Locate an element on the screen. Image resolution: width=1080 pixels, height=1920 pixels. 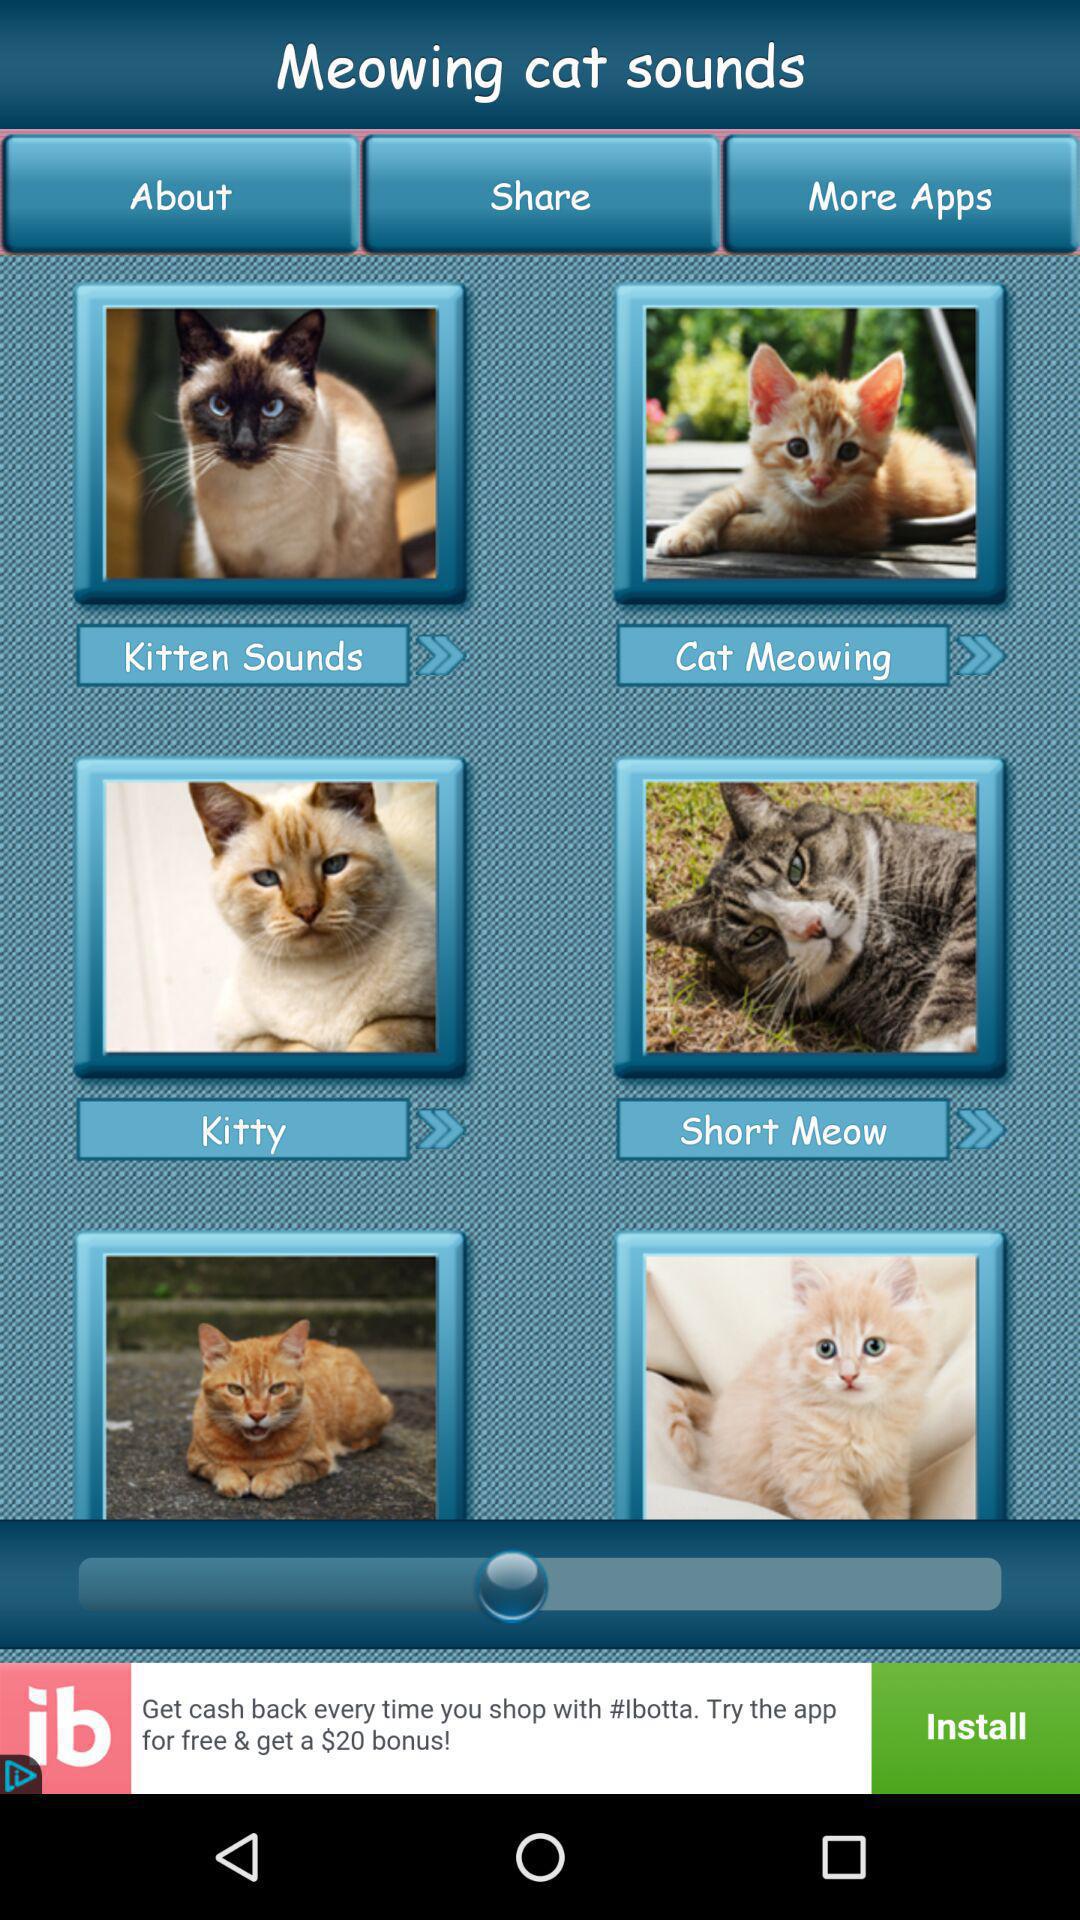
play short meow sound is located at coordinates (980, 1128).